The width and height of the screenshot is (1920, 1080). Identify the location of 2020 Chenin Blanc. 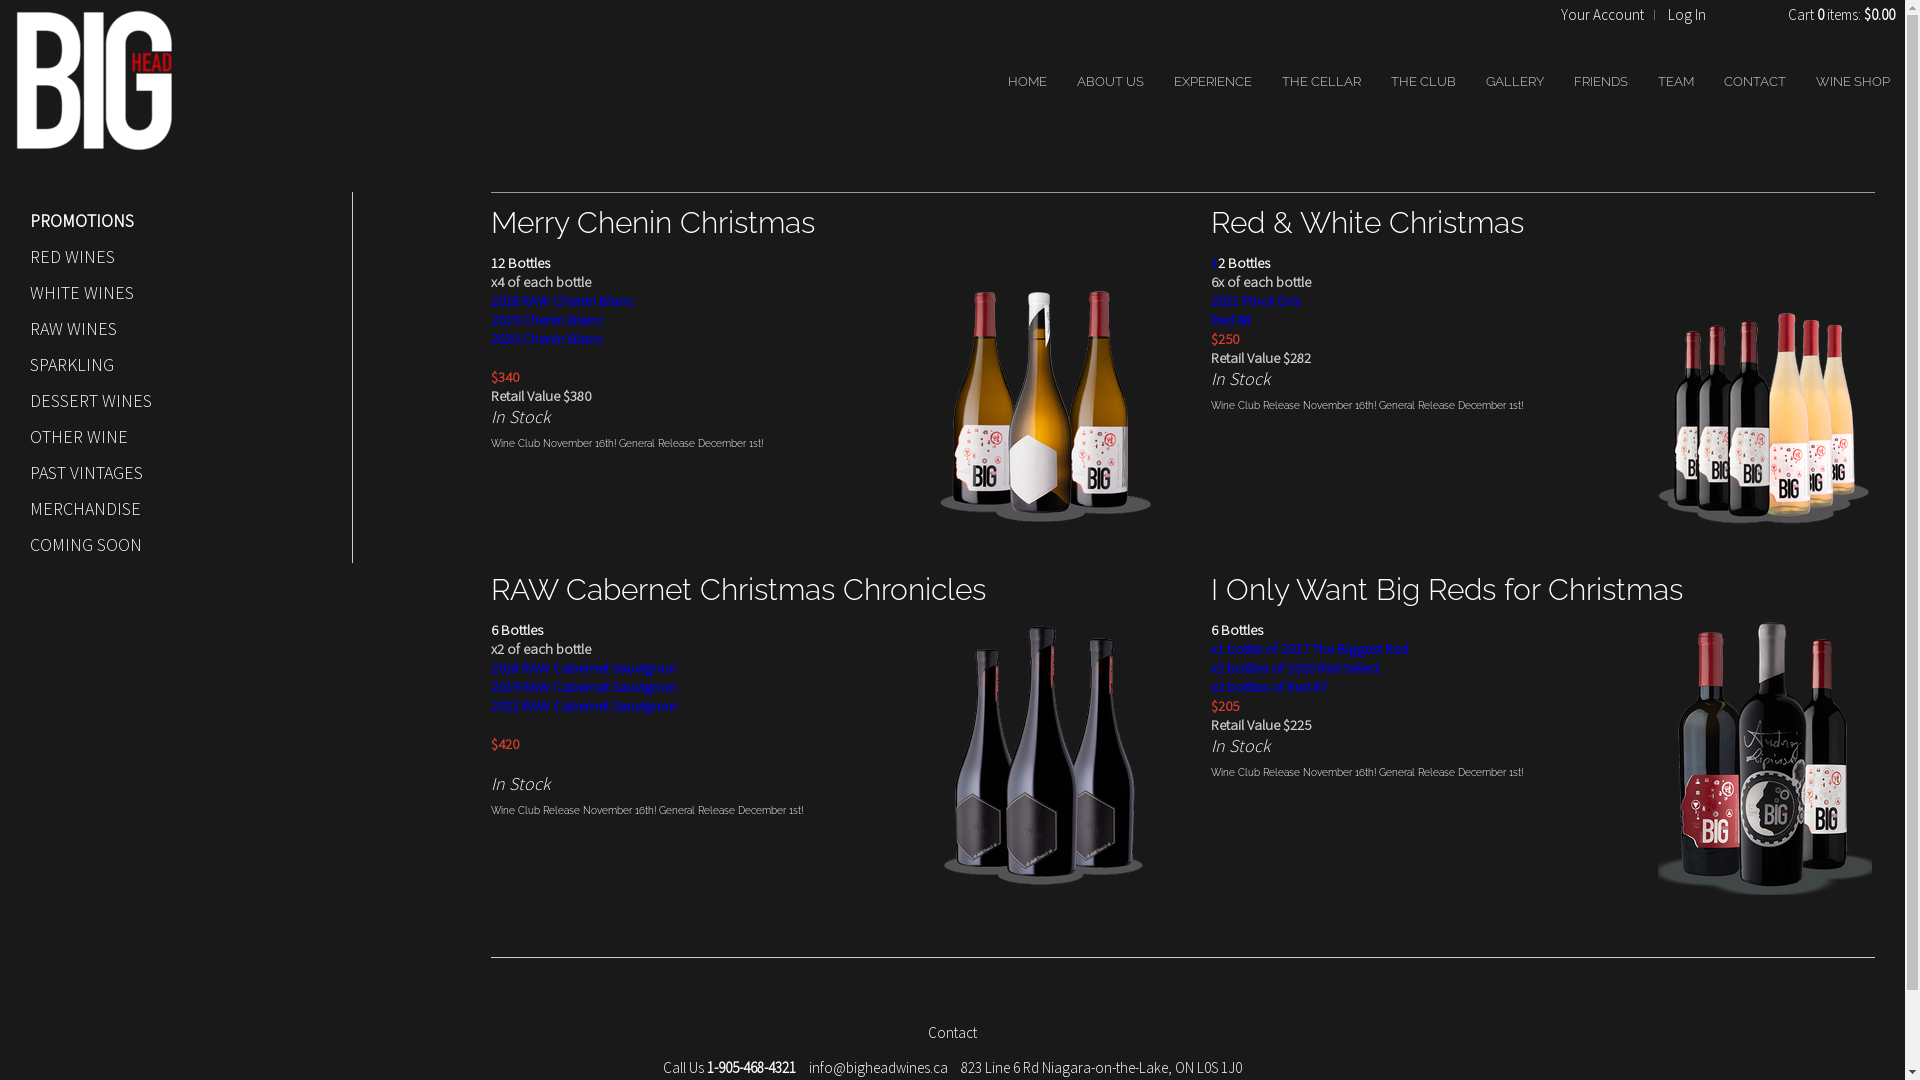
(547, 338).